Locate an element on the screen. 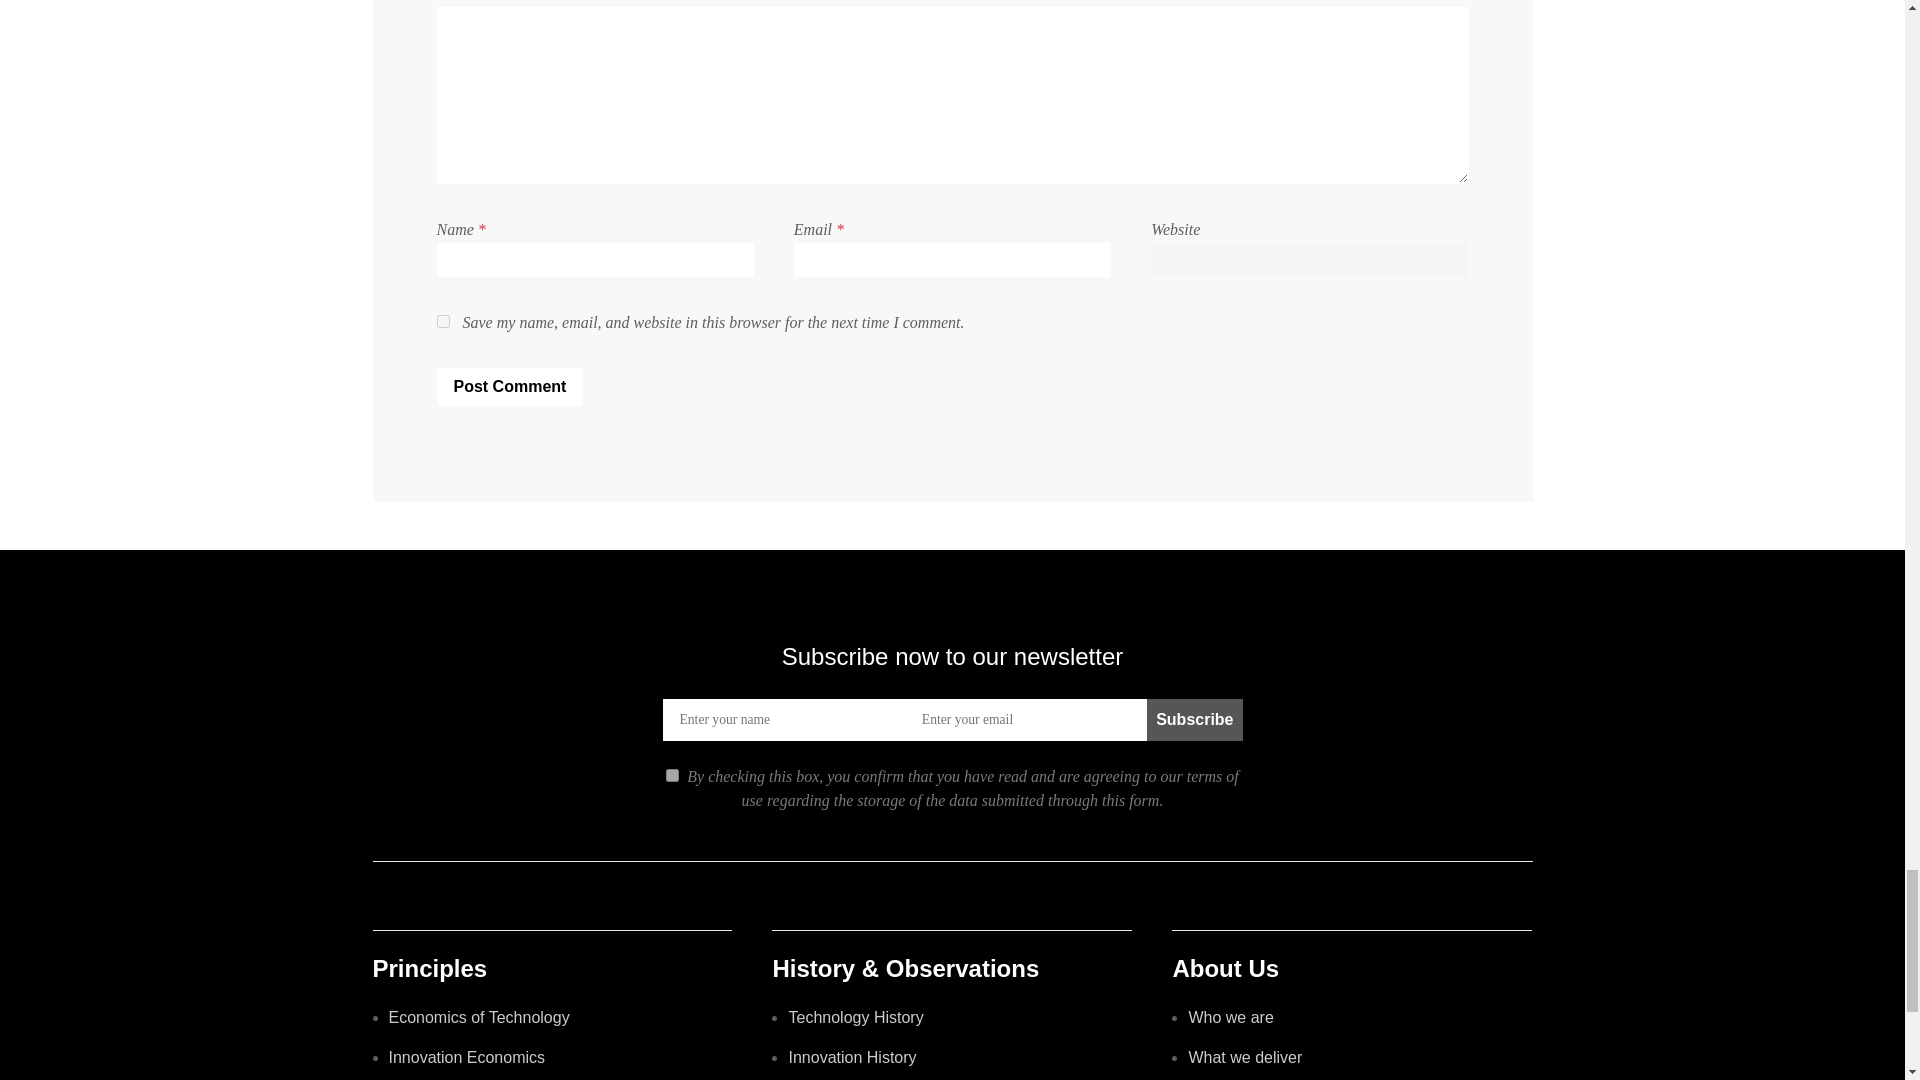  yes is located at coordinates (442, 322).